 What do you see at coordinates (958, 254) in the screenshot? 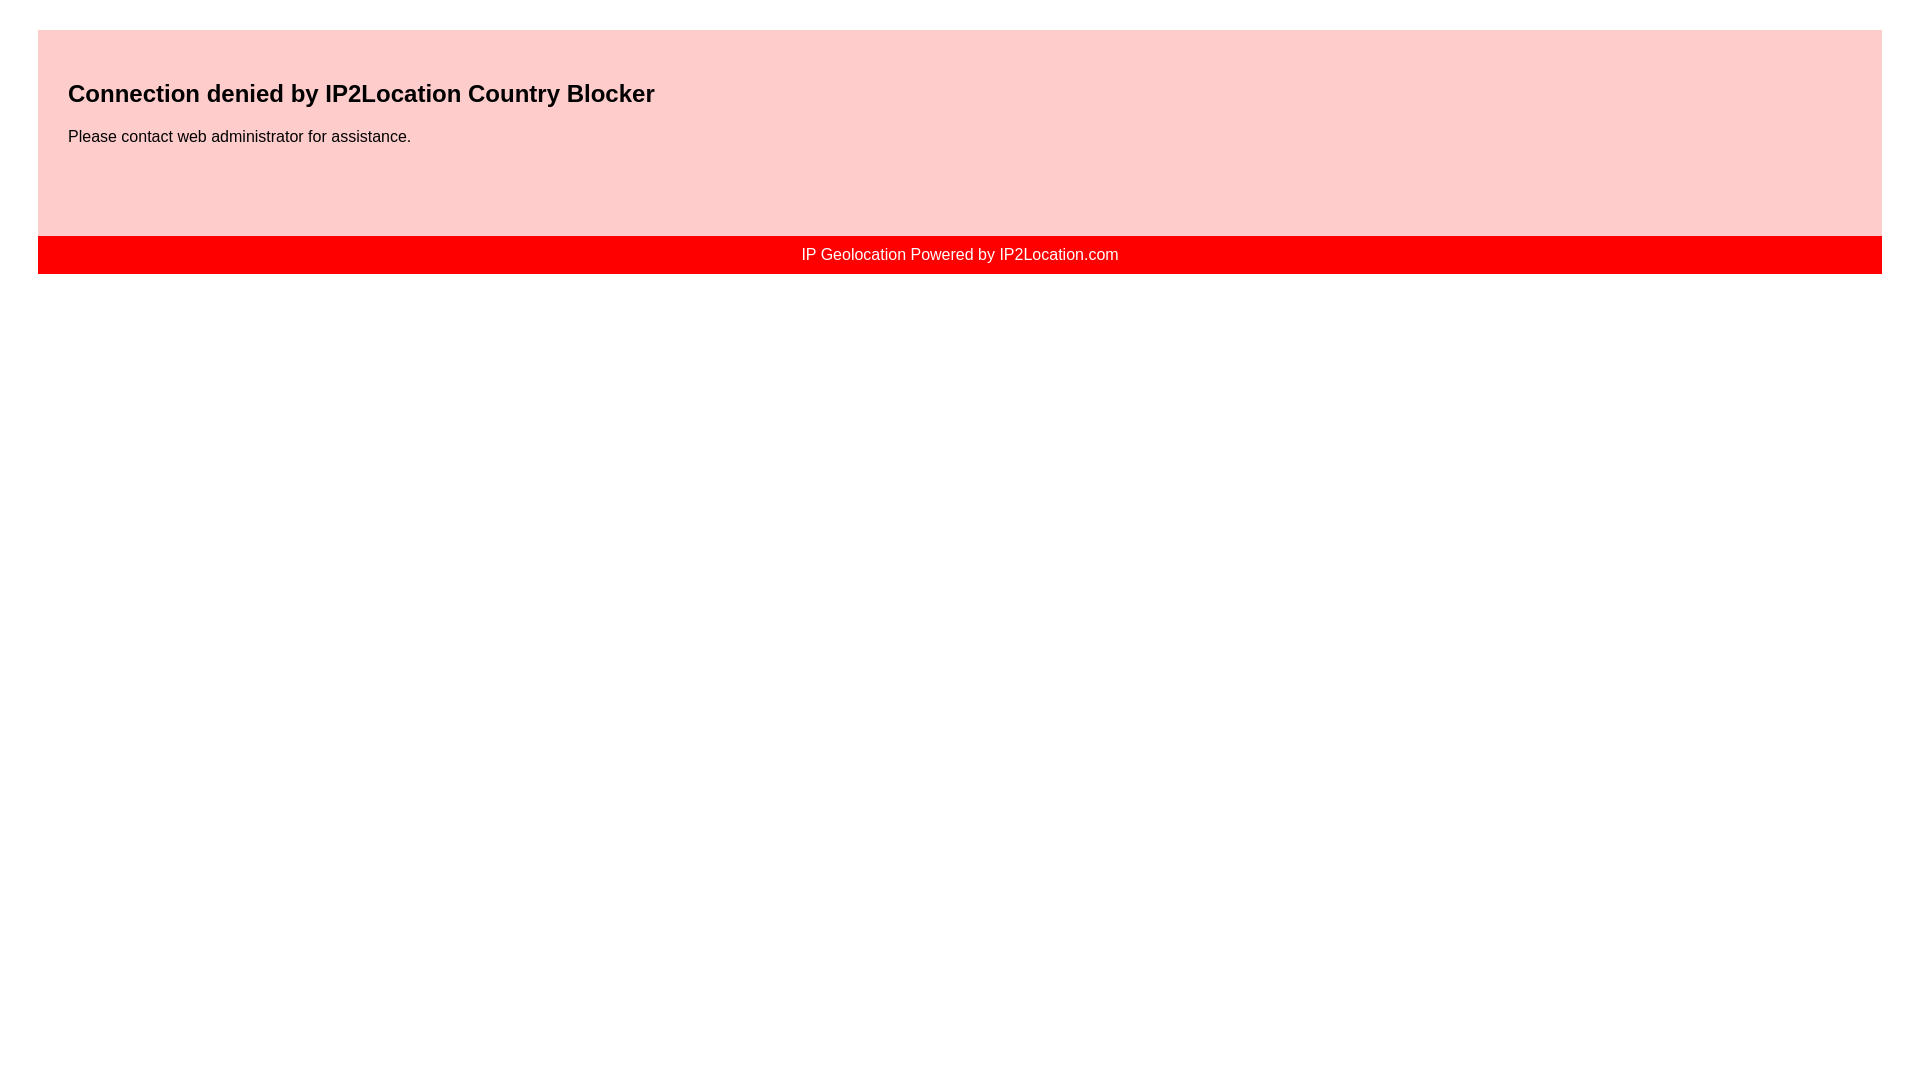
I see `IP Geolocation Powered by IP2Location.com` at bounding box center [958, 254].